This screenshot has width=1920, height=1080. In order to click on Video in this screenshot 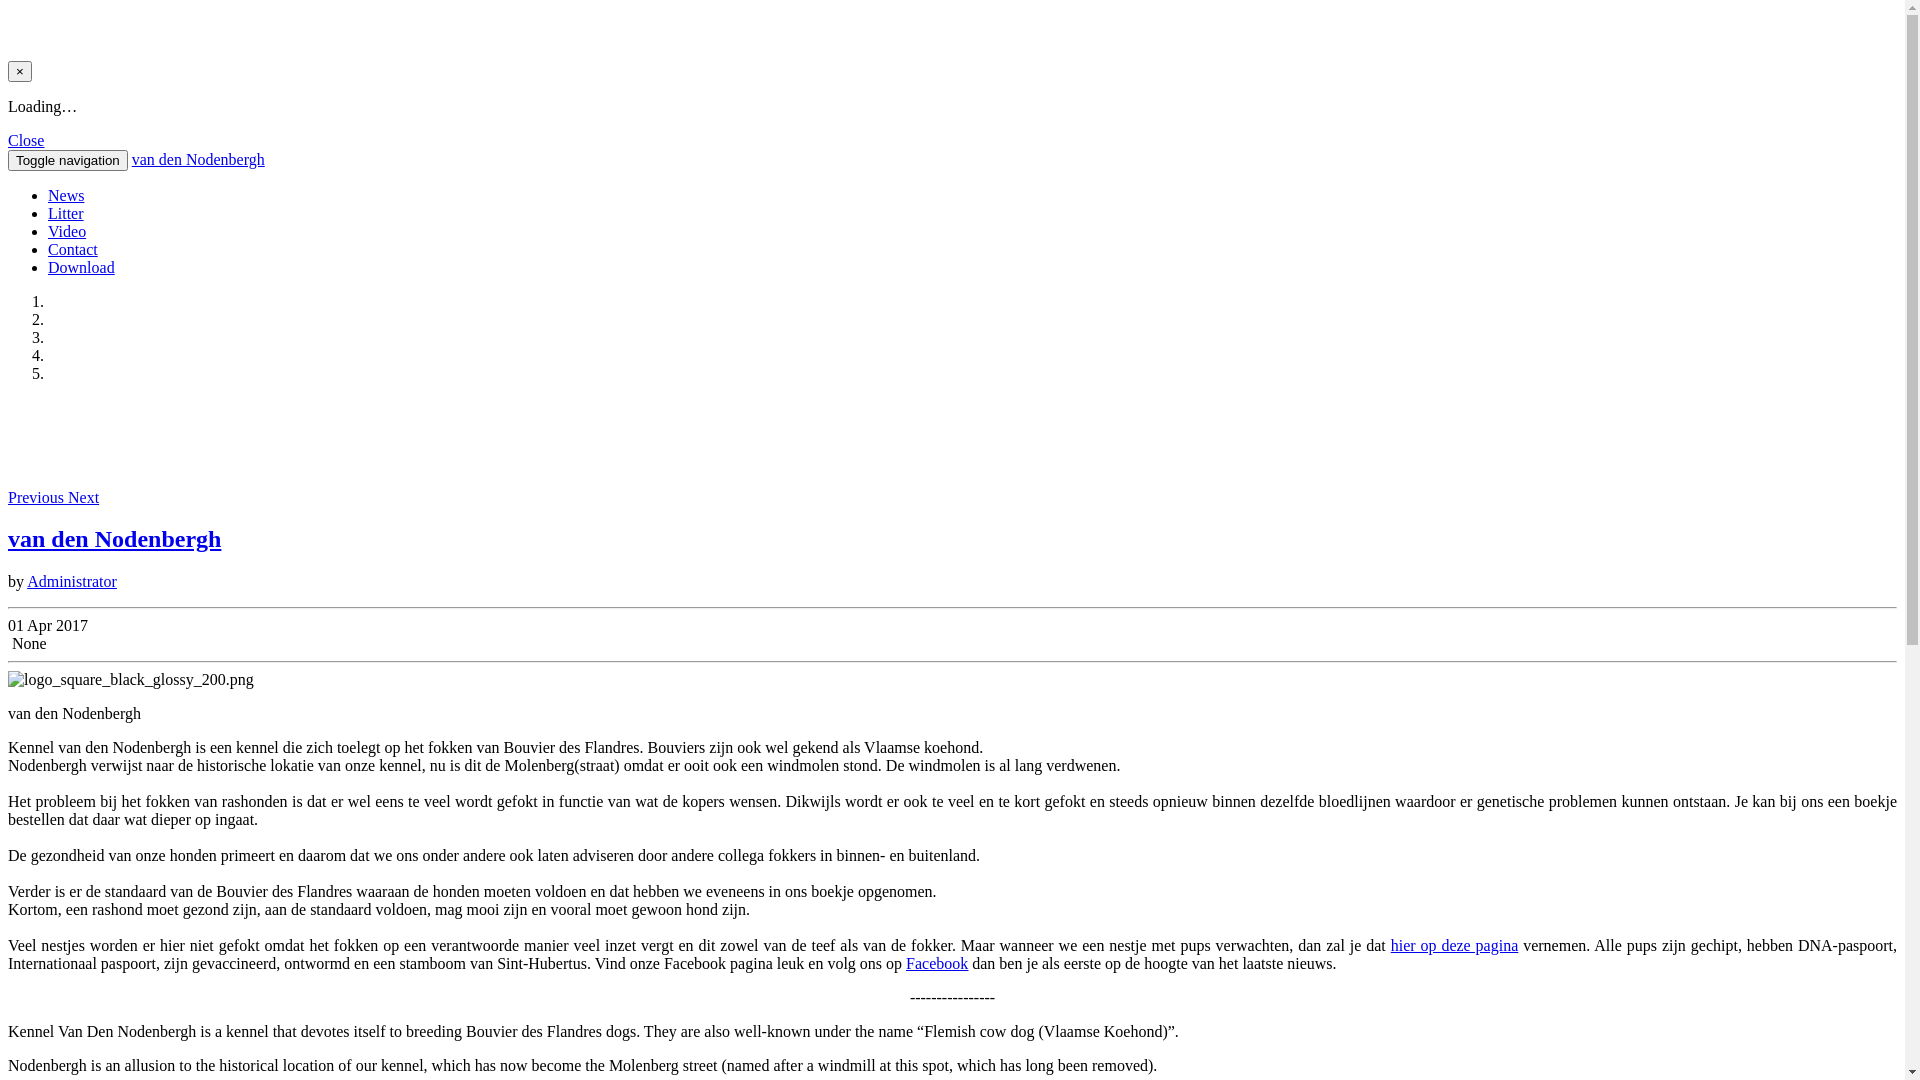, I will do `click(67, 232)`.